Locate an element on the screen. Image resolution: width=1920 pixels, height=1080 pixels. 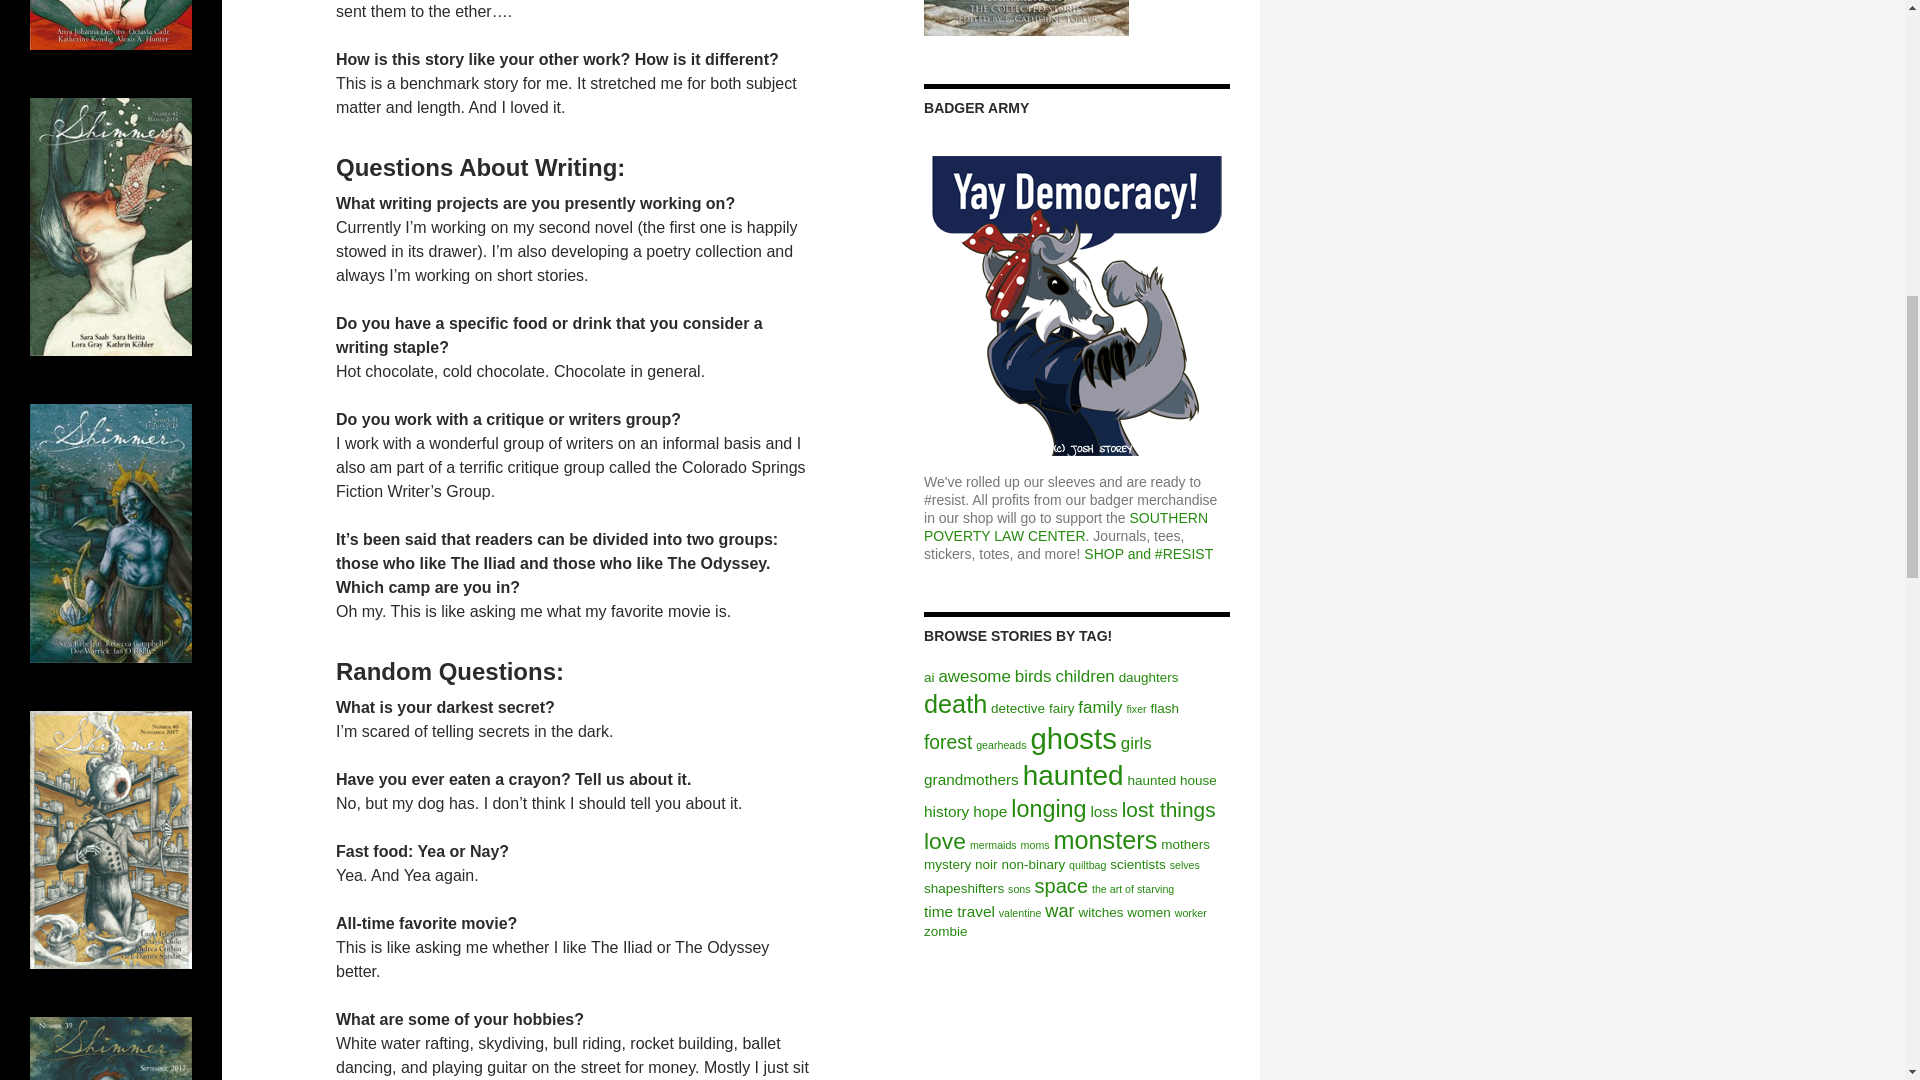
SOUTHERN POVERTY LAW CENTER is located at coordinates (1065, 526).